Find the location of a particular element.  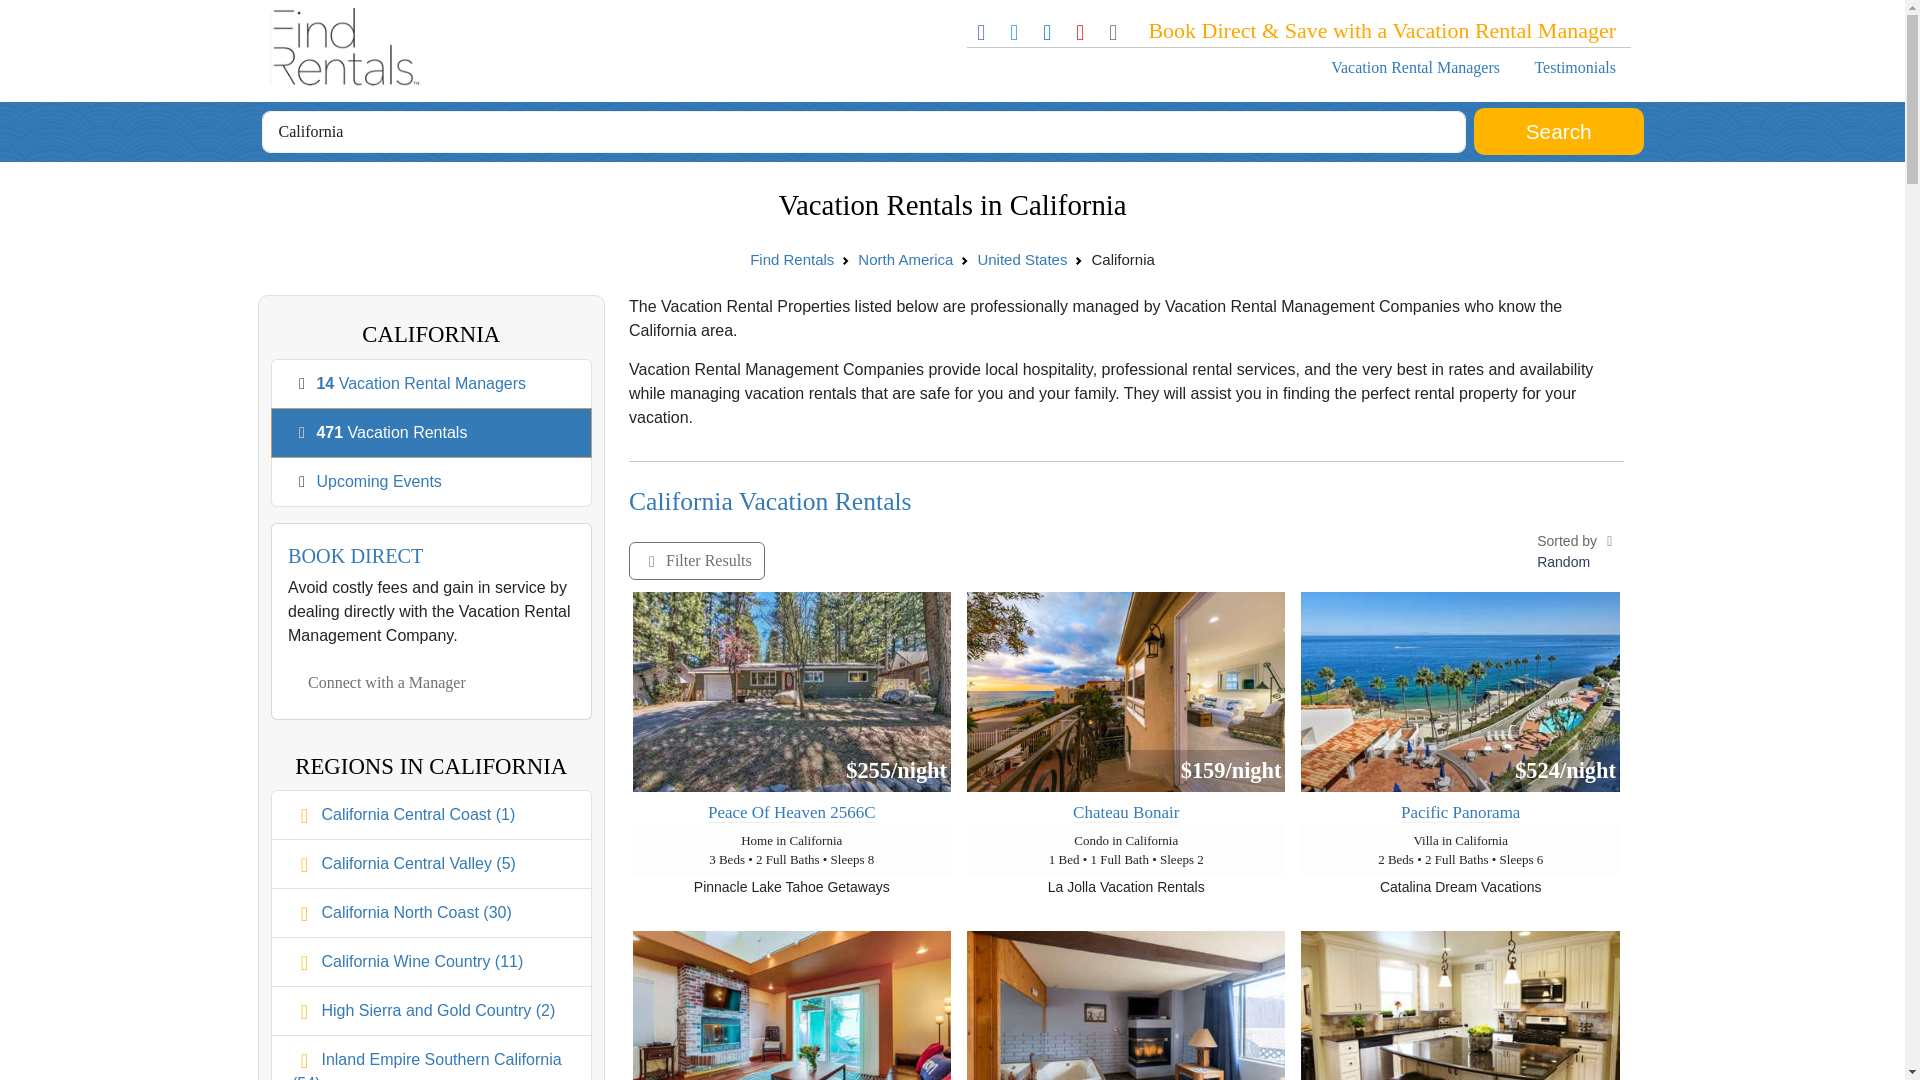

North America is located at coordinates (905, 258).